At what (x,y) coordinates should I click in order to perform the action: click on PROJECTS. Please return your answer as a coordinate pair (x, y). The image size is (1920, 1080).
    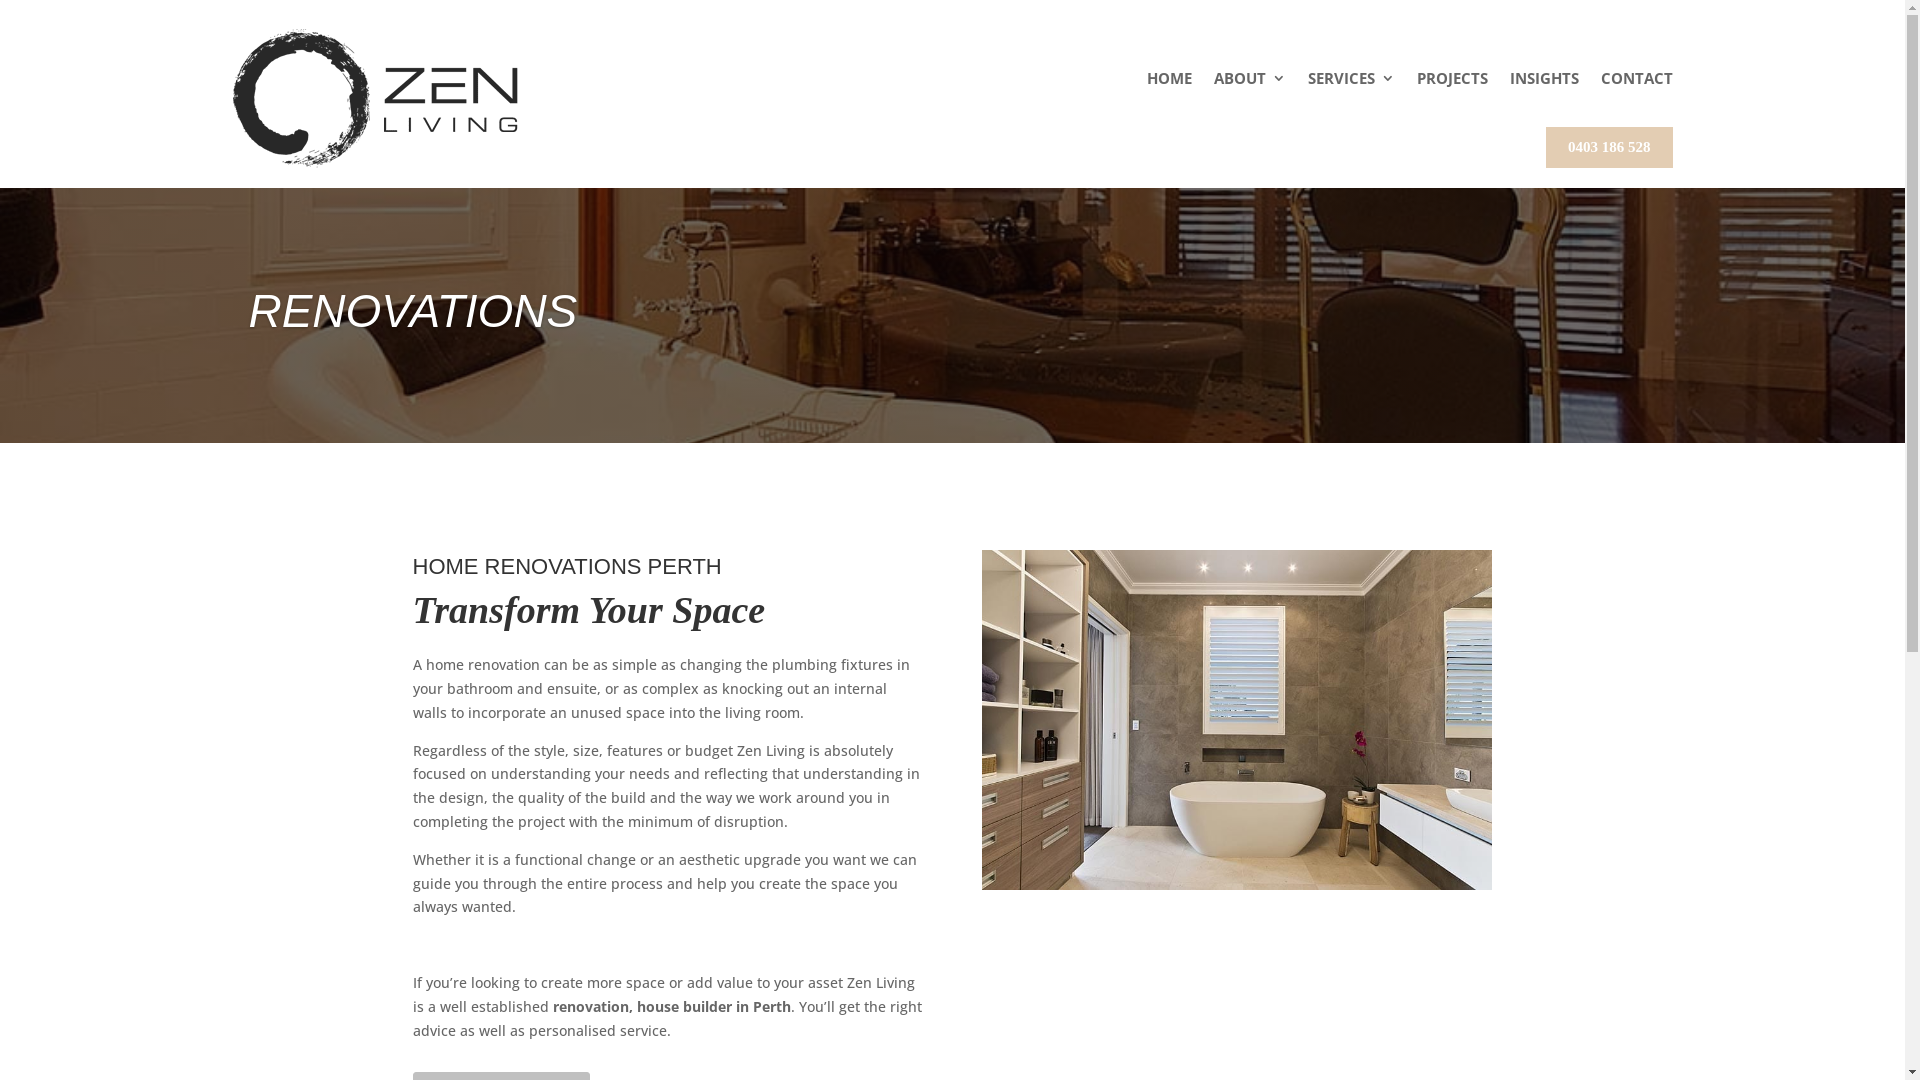
    Looking at the image, I should click on (1452, 78).